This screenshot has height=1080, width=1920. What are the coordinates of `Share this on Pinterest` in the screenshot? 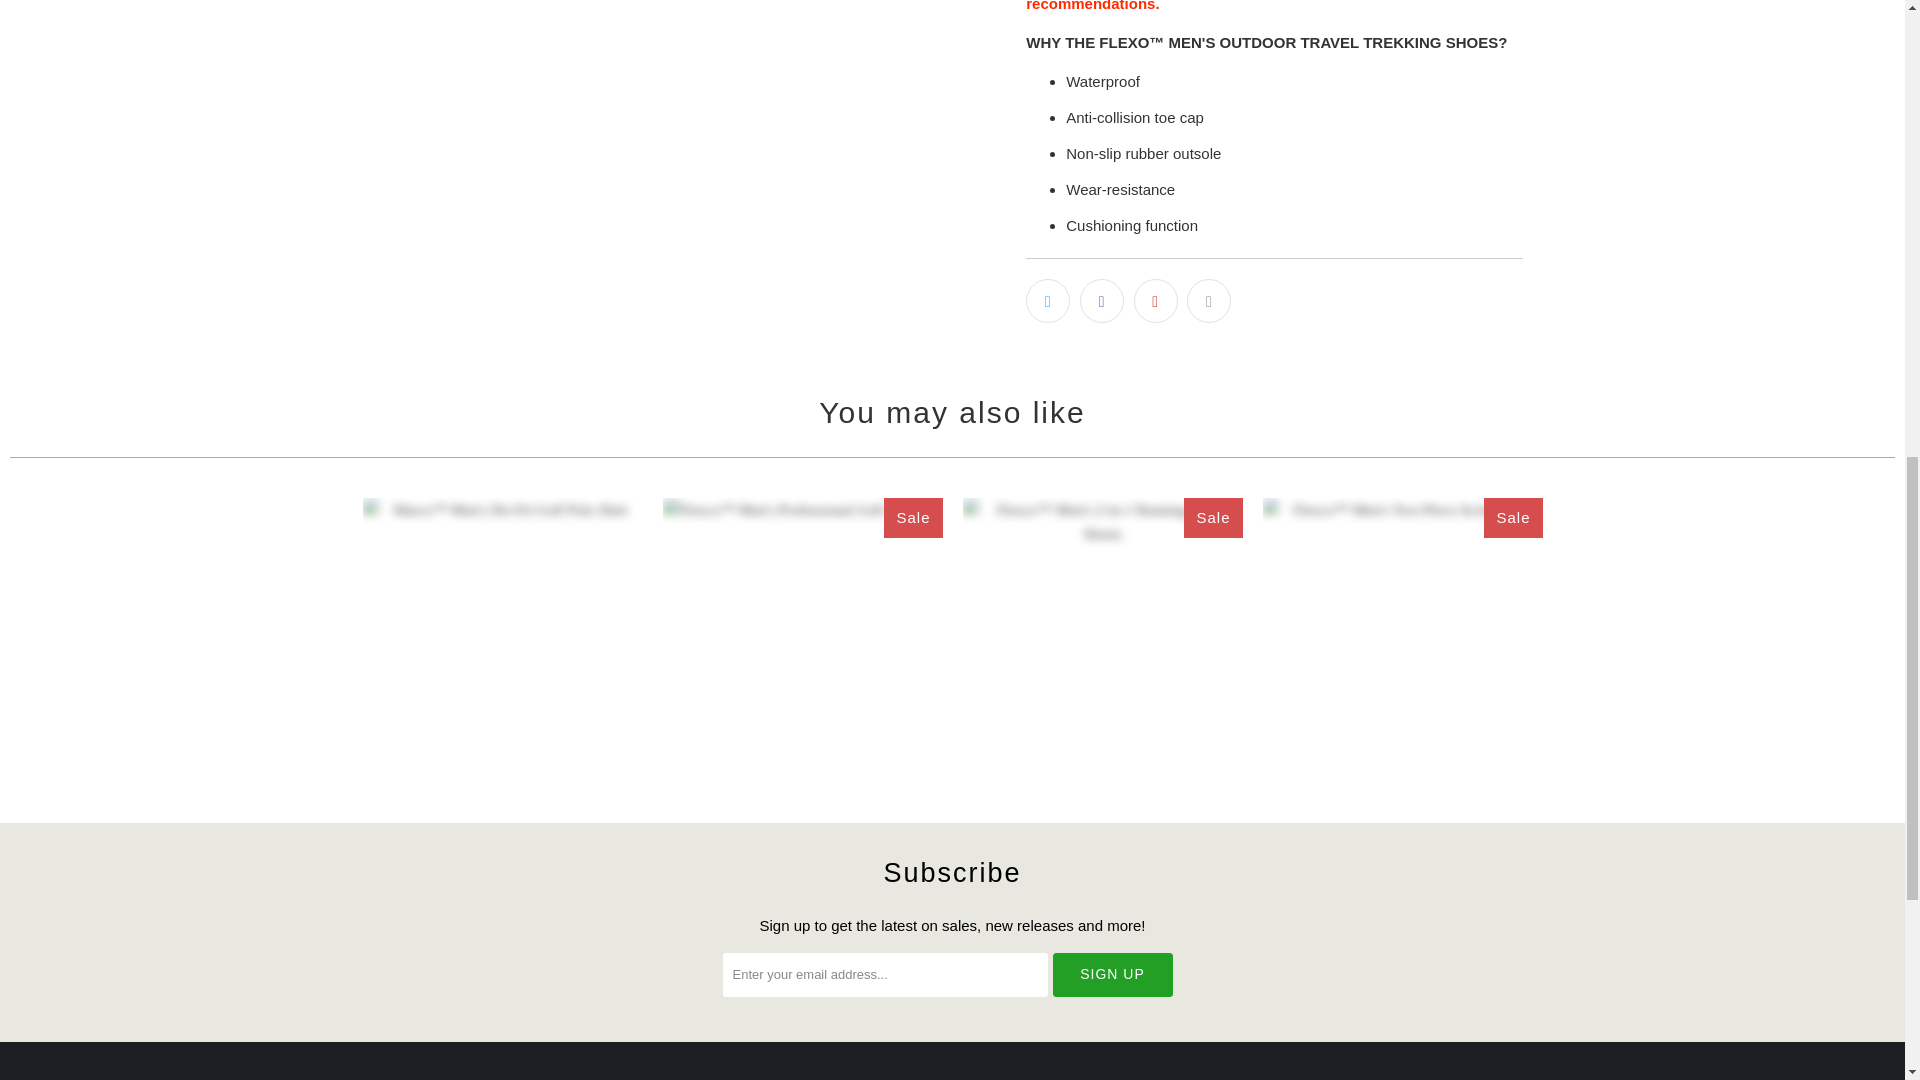 It's located at (1156, 300).